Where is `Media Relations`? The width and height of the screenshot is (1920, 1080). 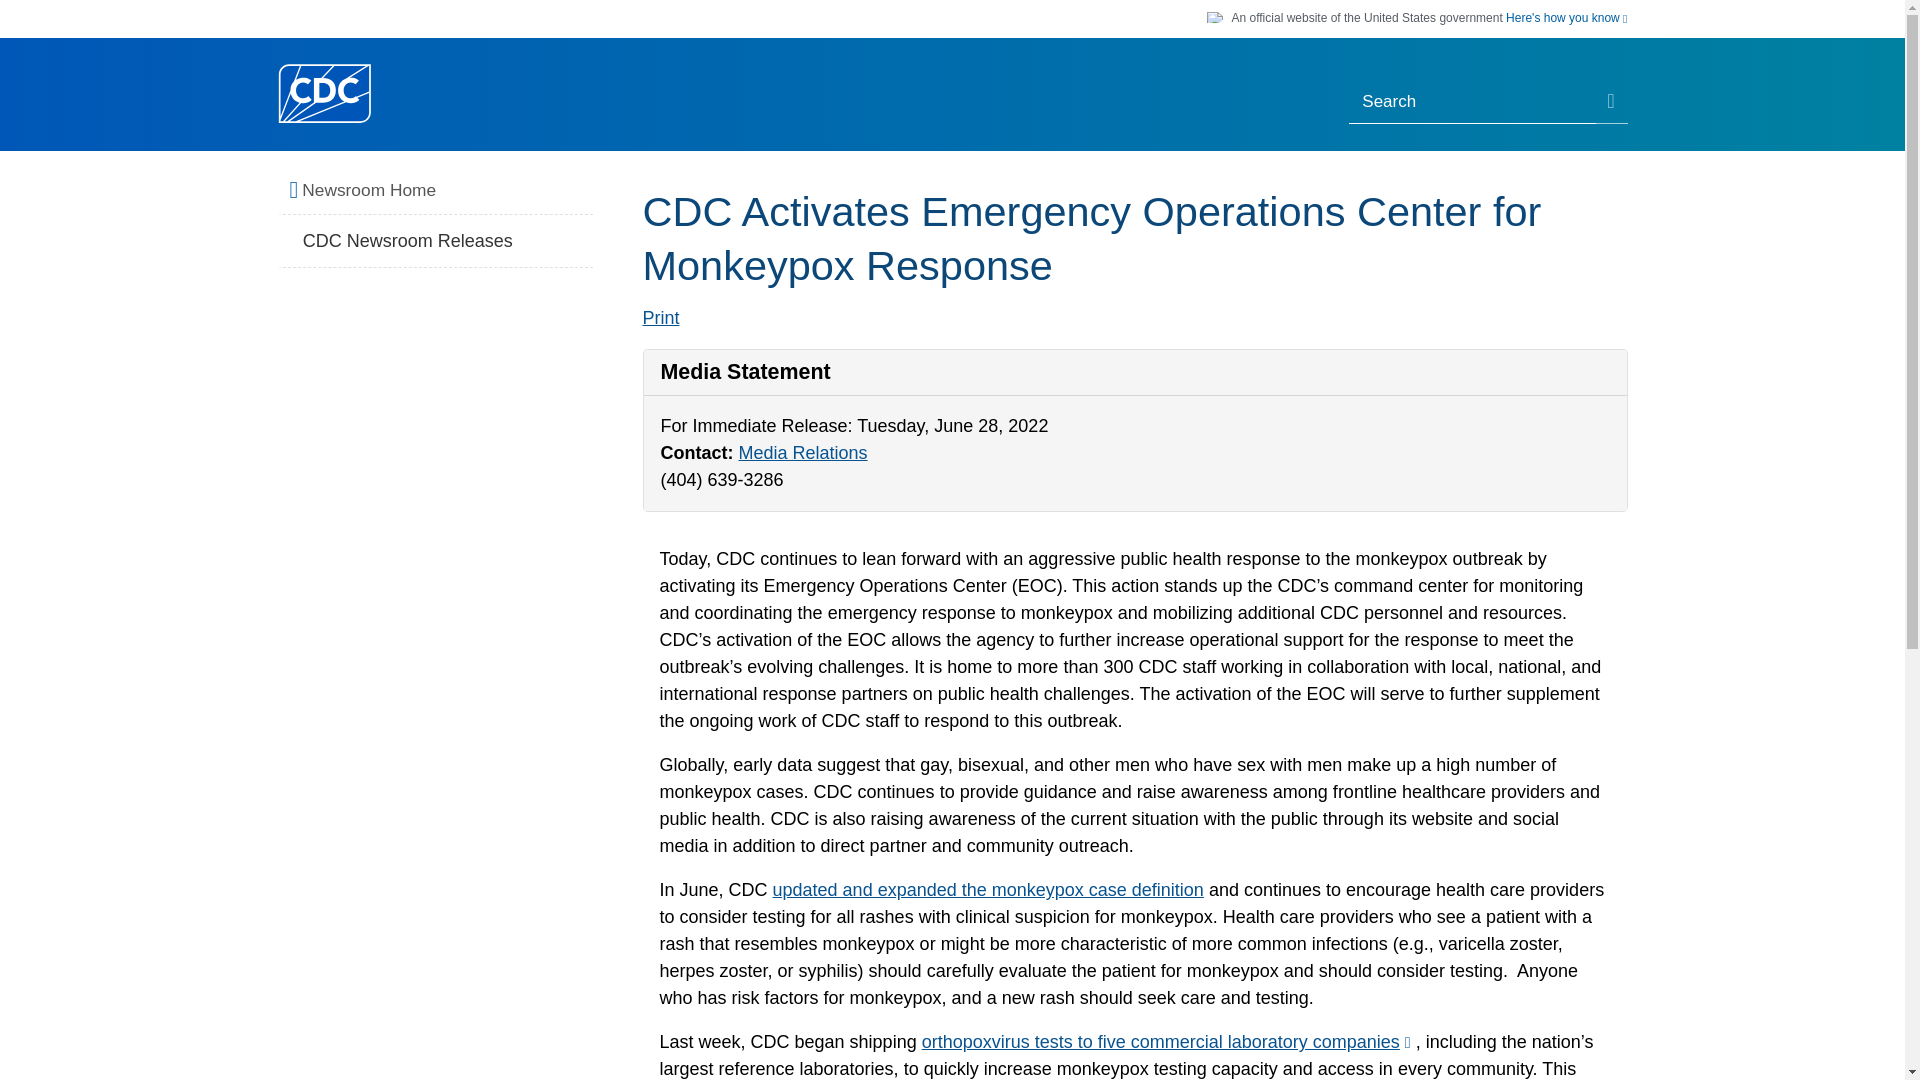 Media Relations is located at coordinates (803, 452).